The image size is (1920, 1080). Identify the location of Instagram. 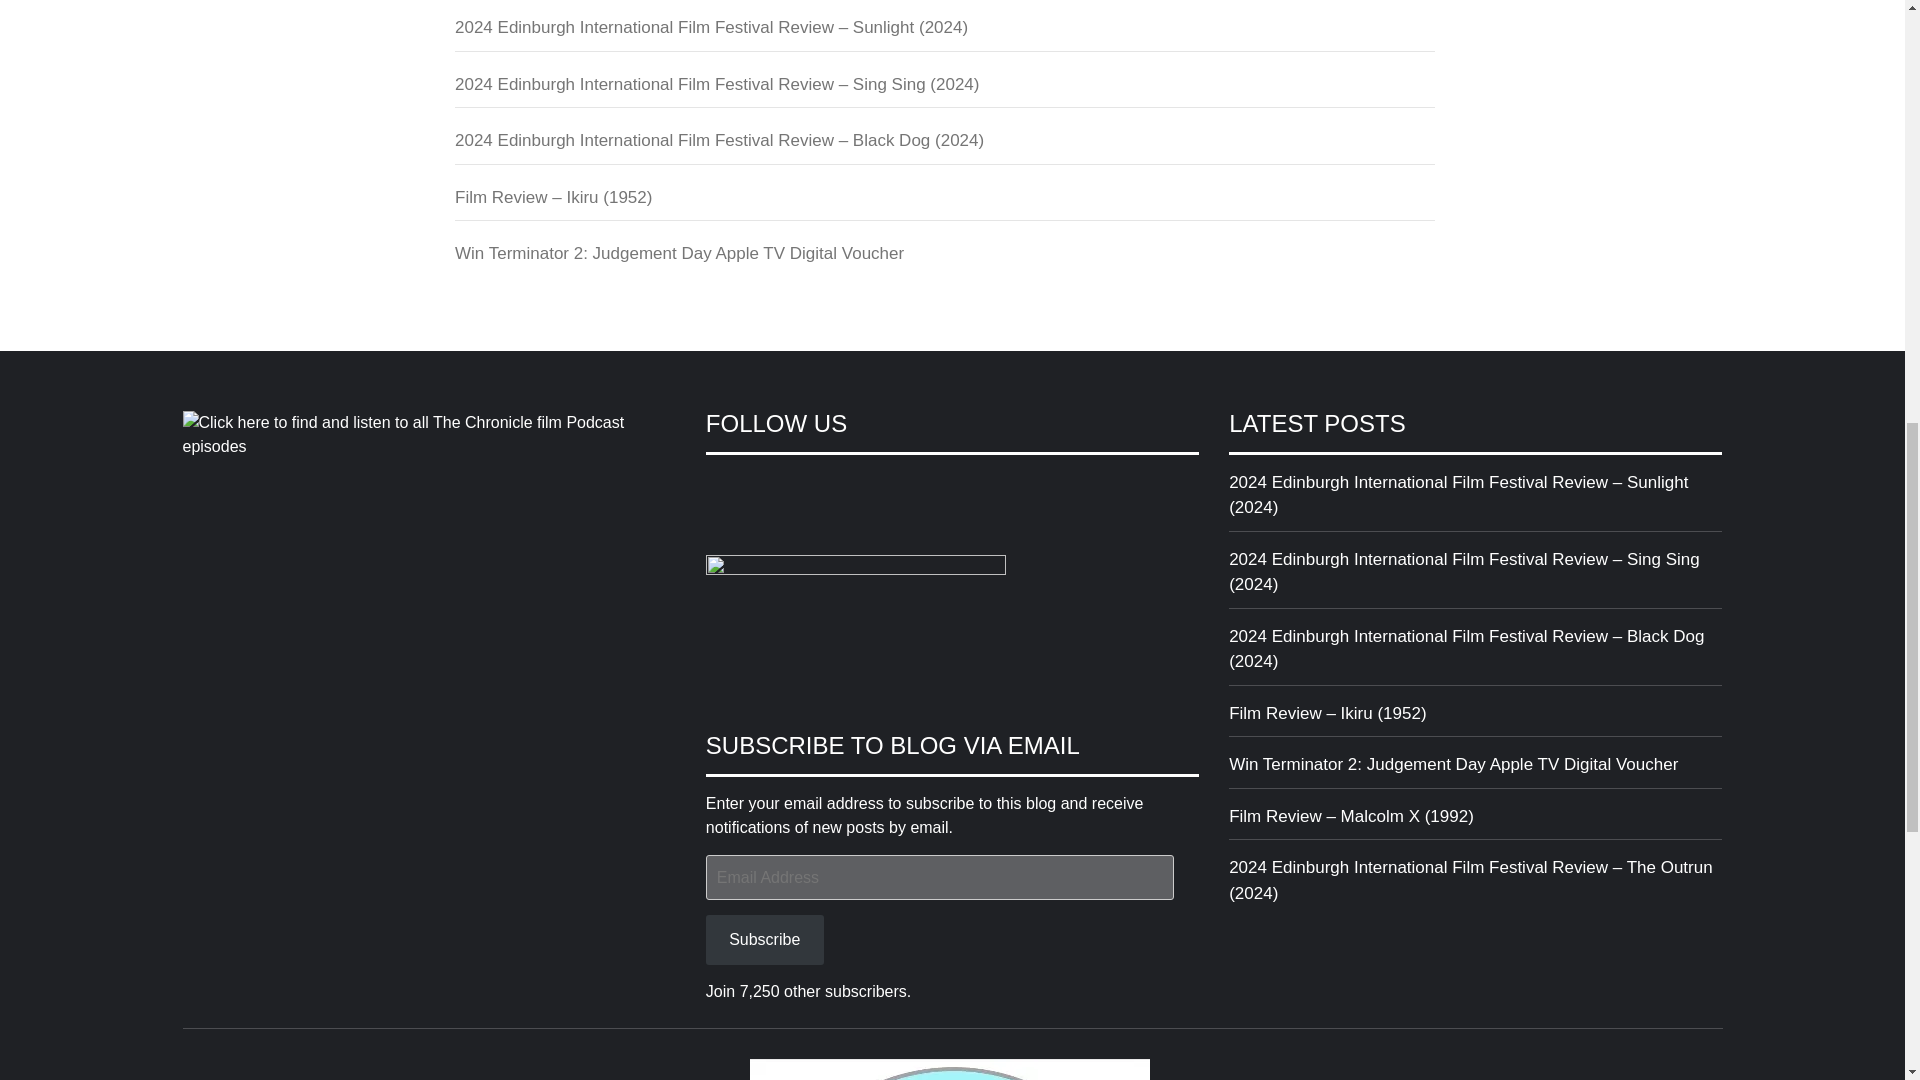
(794, 486).